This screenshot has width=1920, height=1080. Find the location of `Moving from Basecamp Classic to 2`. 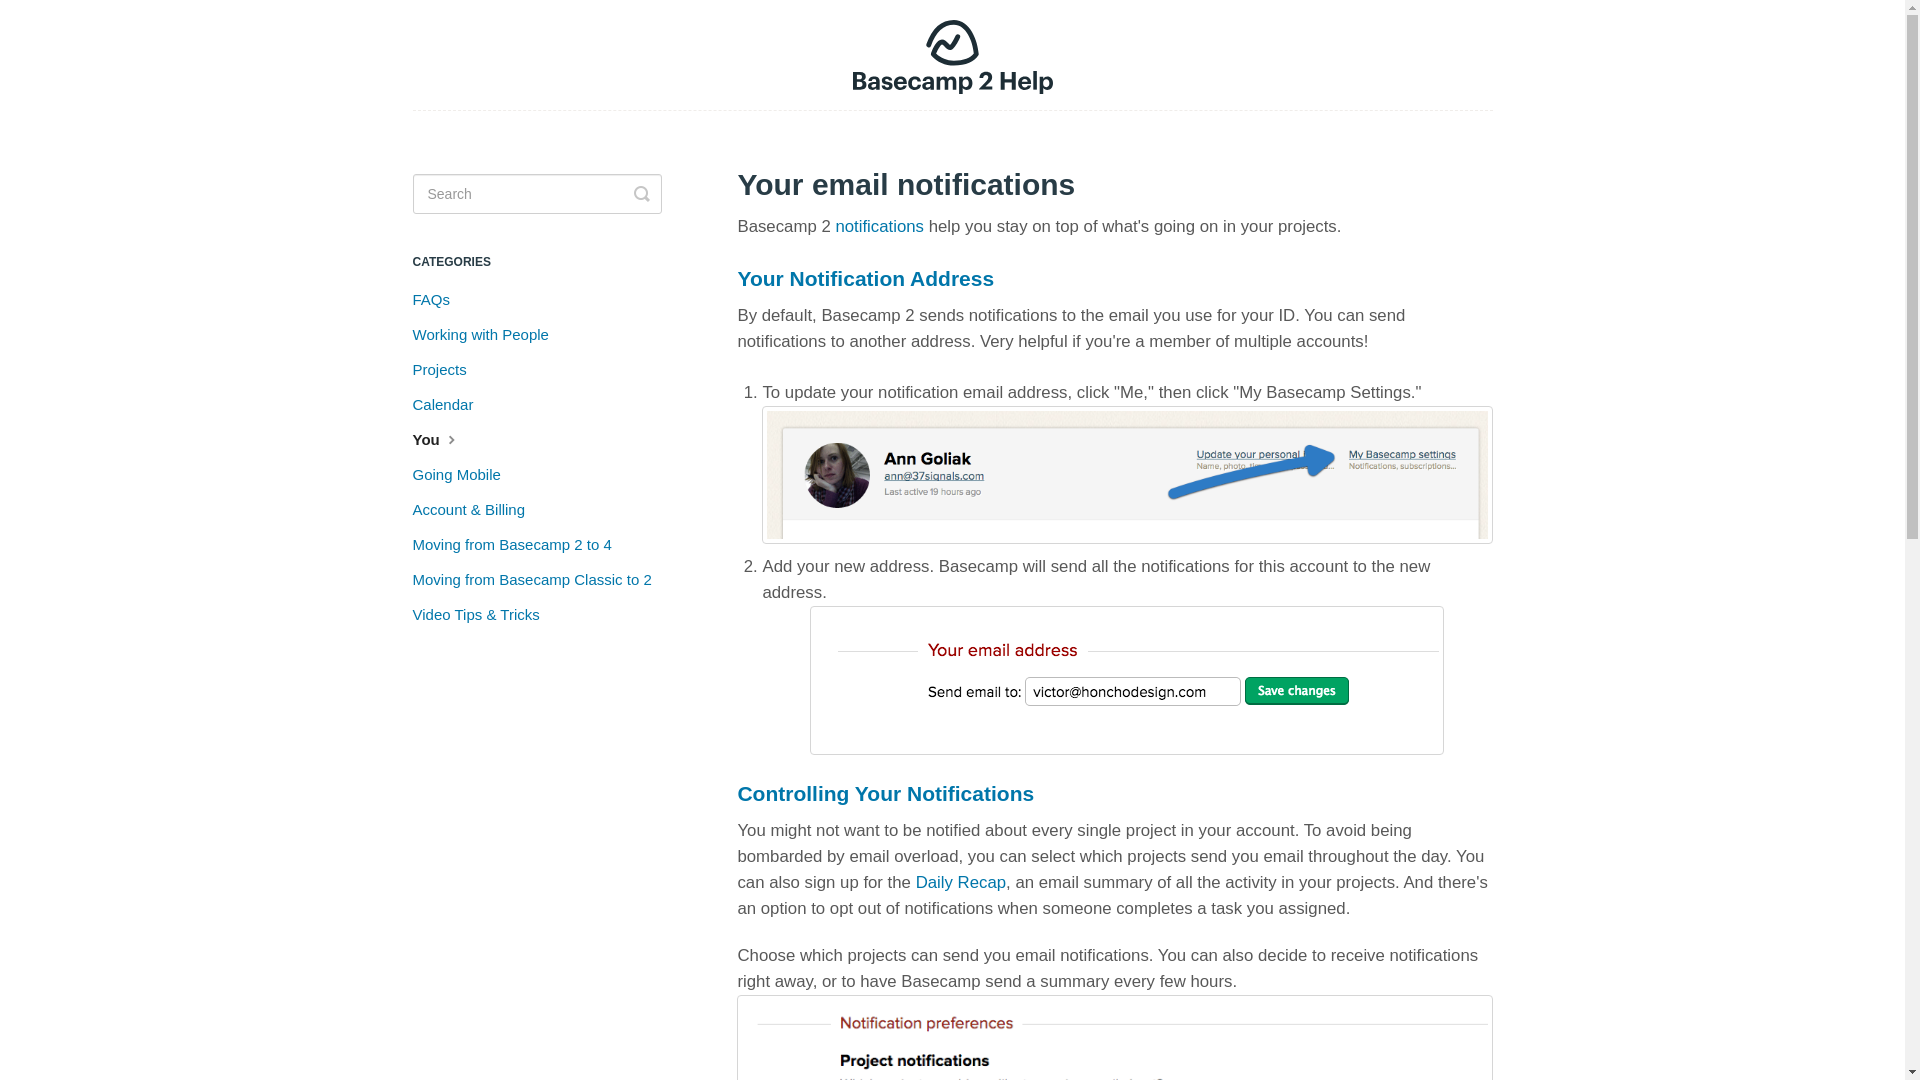

Moving from Basecamp Classic to 2 is located at coordinates (539, 580).